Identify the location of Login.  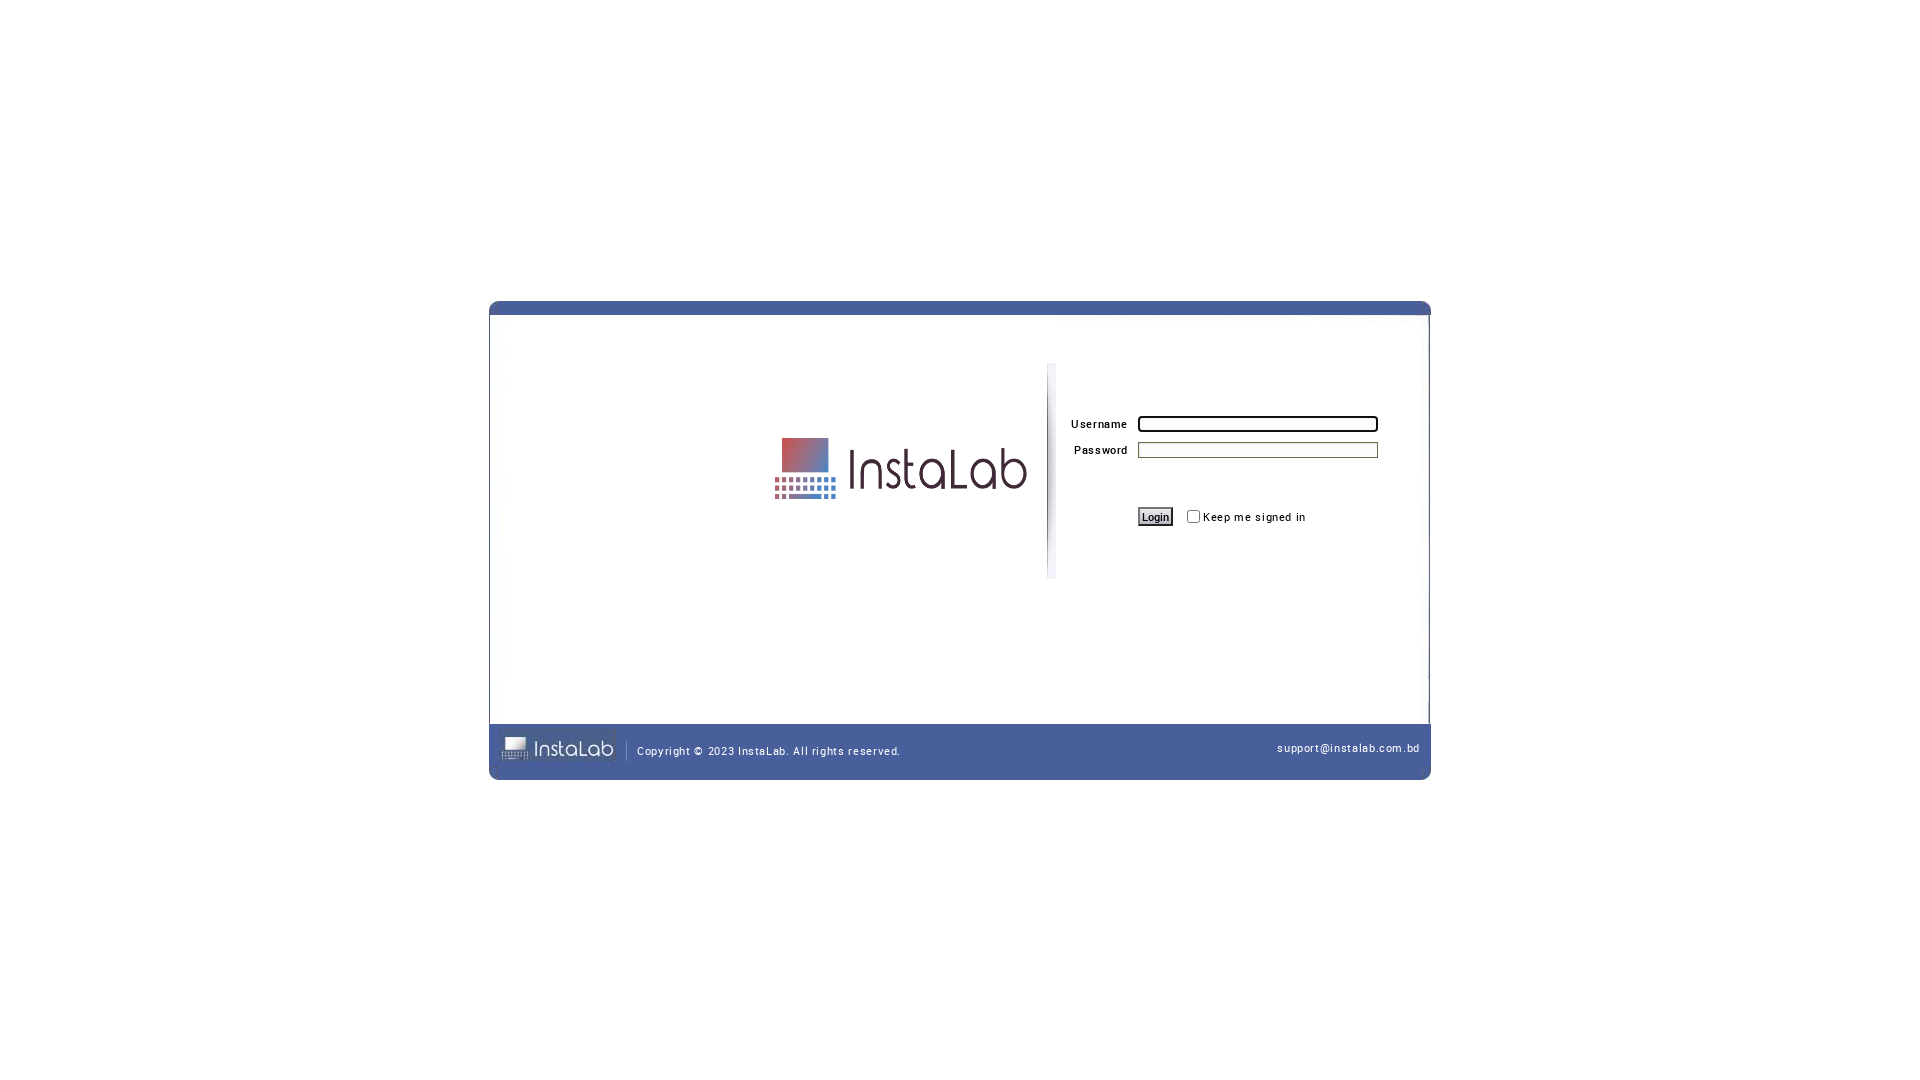
(1156, 516).